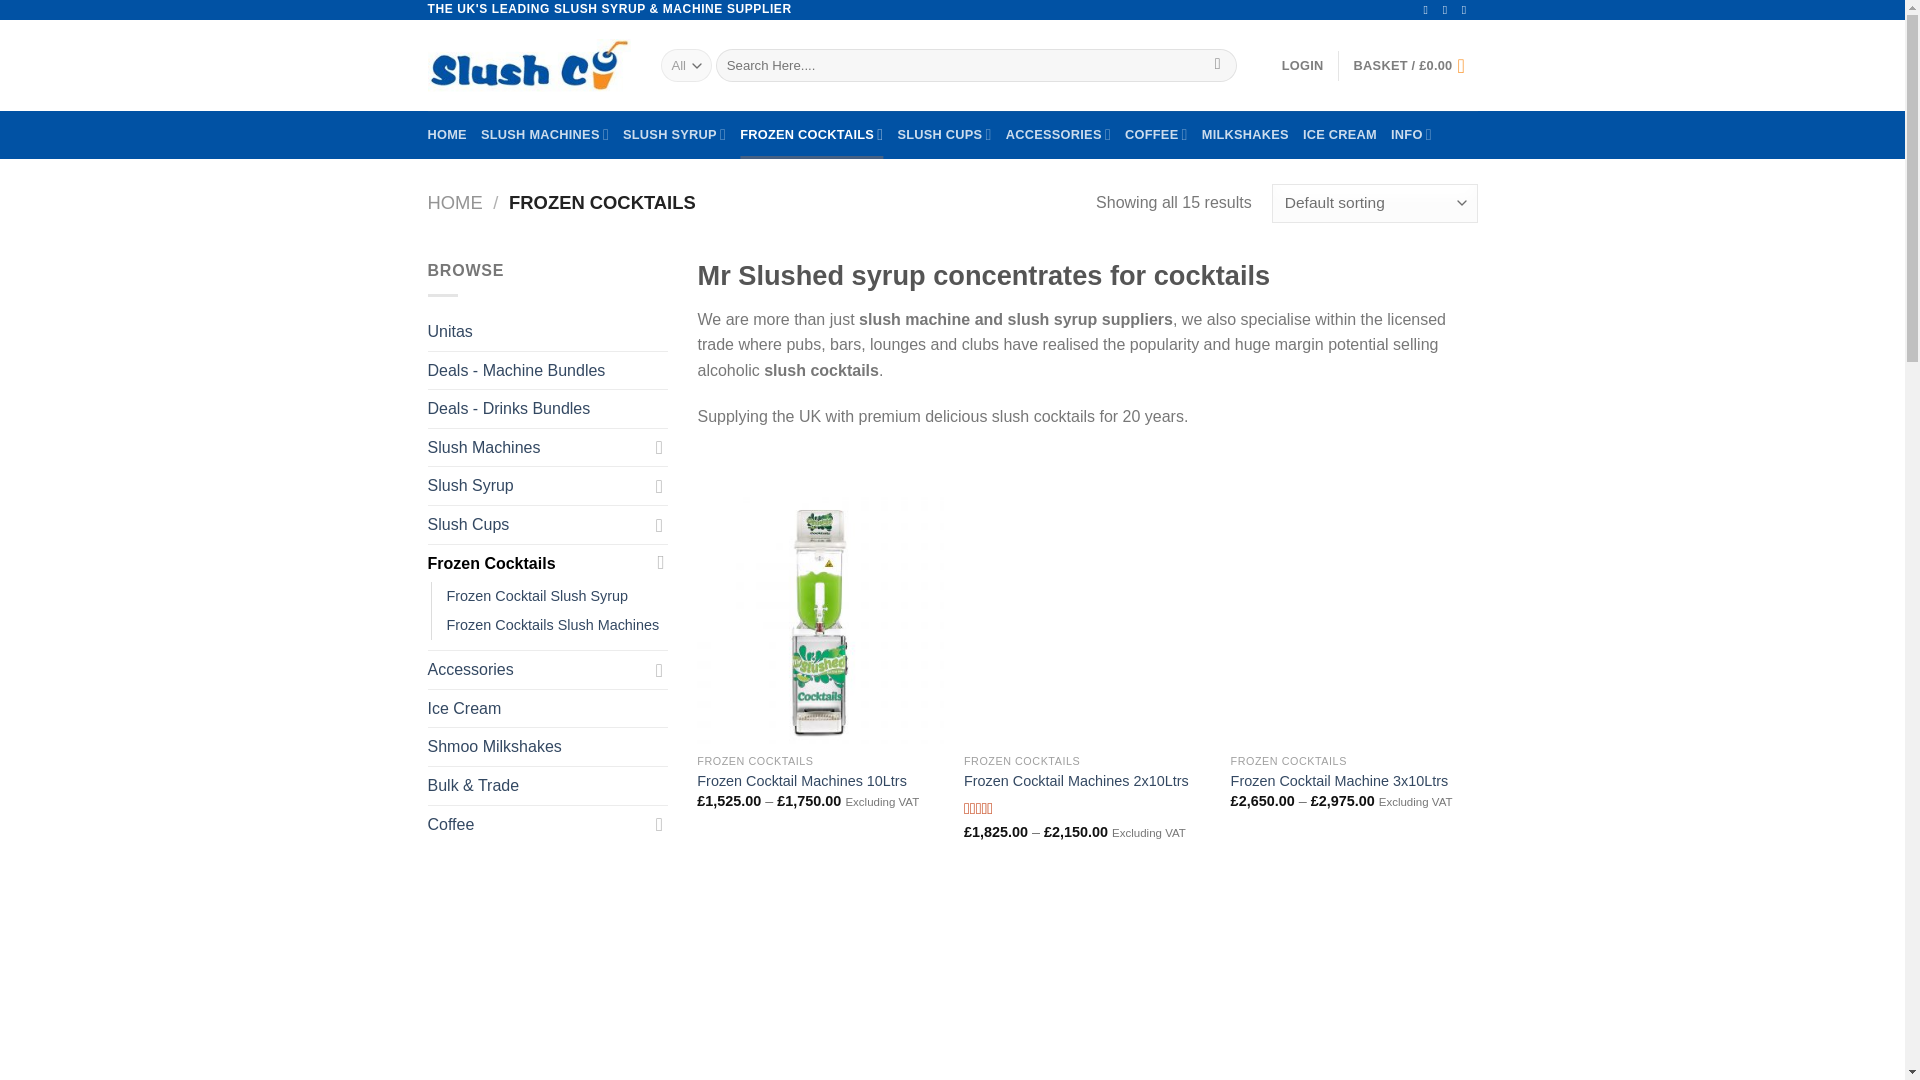  What do you see at coordinates (674, 134) in the screenshot?
I see `SLUSH SYRUP` at bounding box center [674, 134].